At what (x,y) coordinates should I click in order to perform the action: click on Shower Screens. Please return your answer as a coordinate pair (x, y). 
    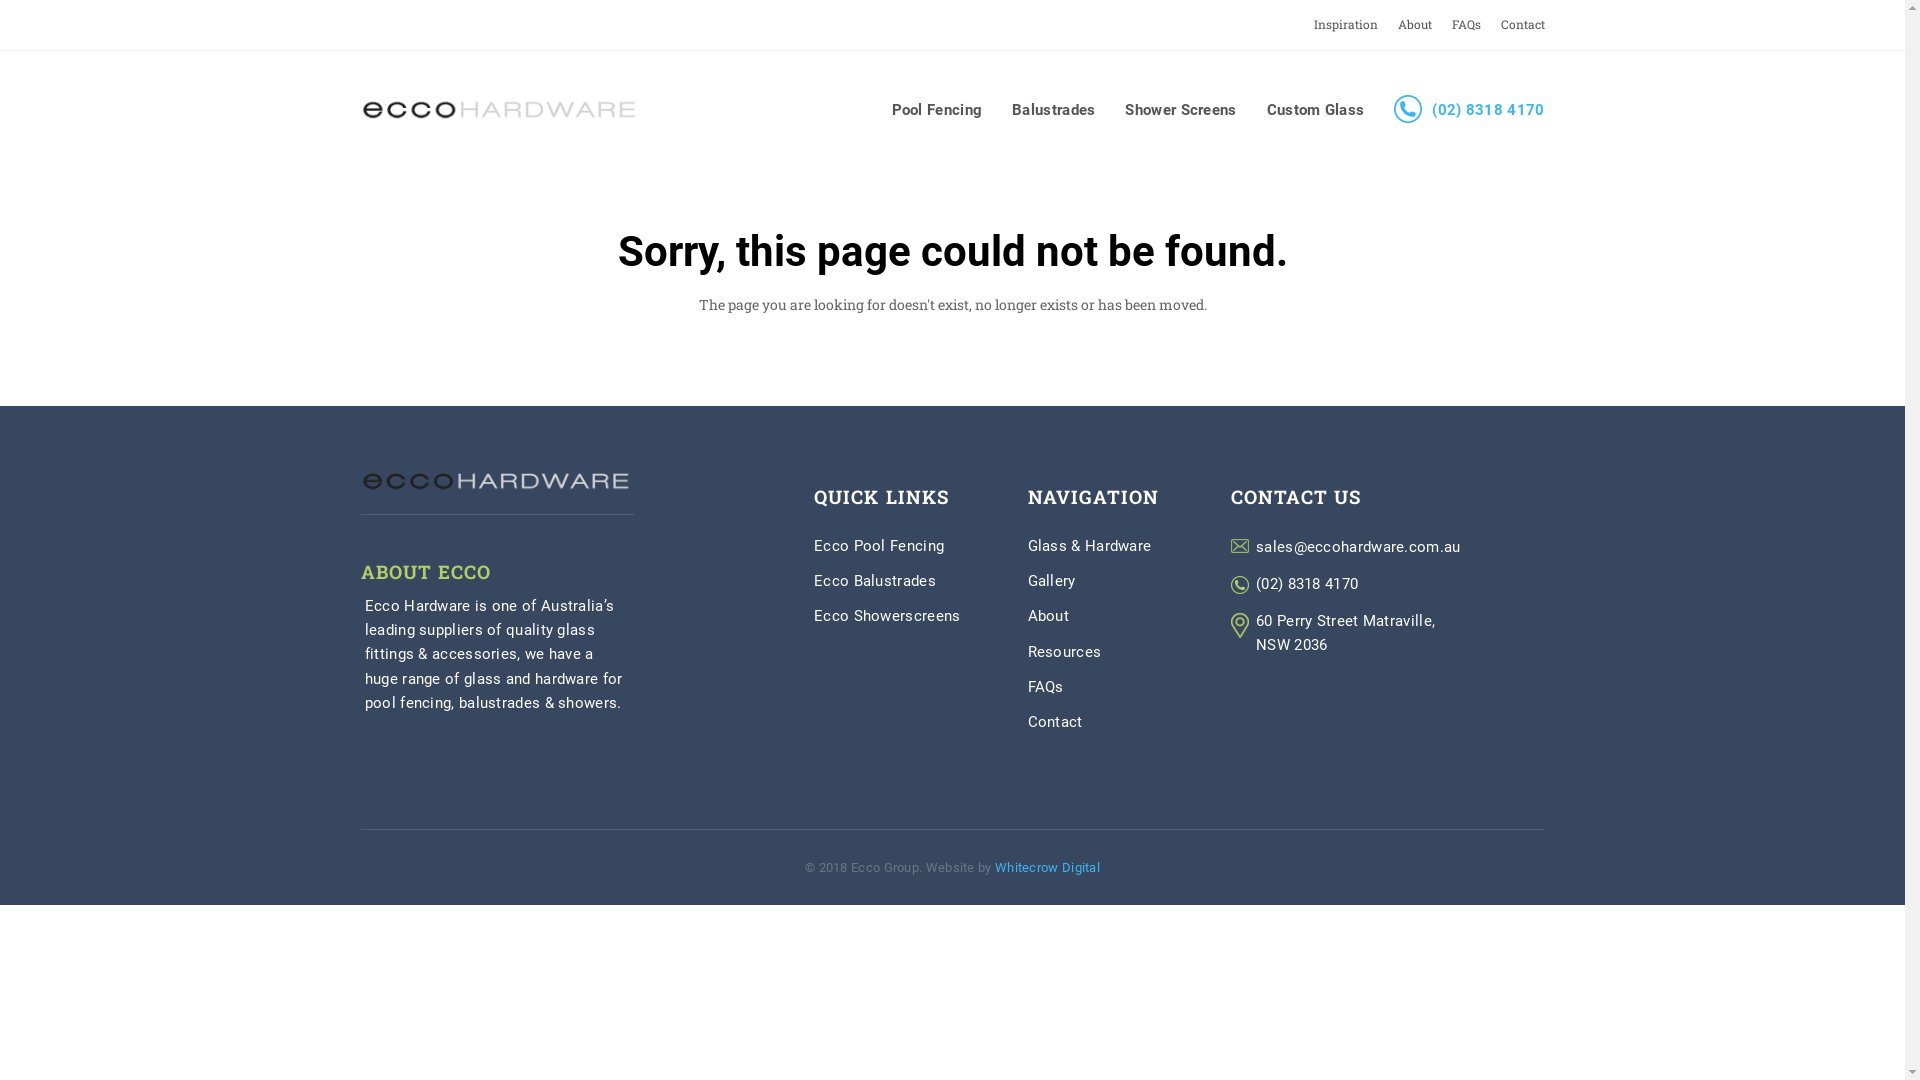
    Looking at the image, I should click on (1180, 110).